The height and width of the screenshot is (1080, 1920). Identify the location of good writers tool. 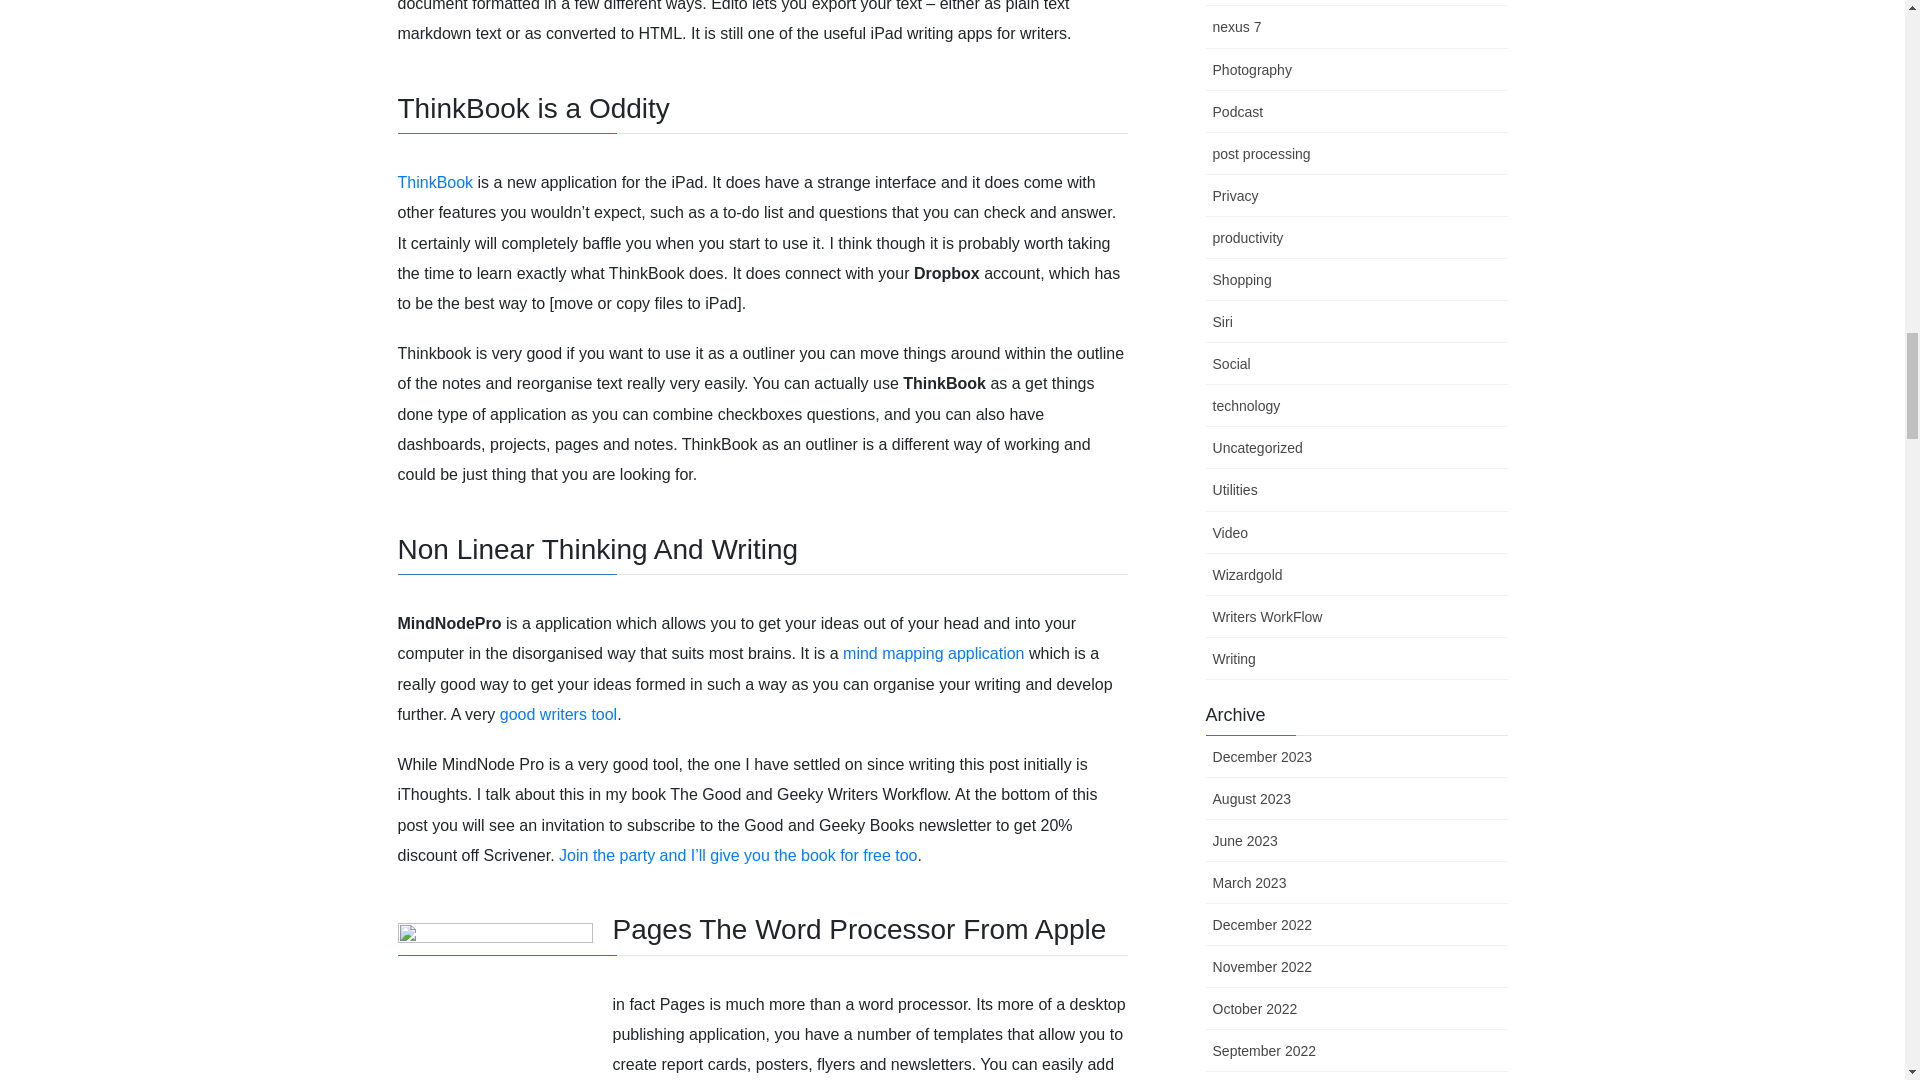
(558, 714).